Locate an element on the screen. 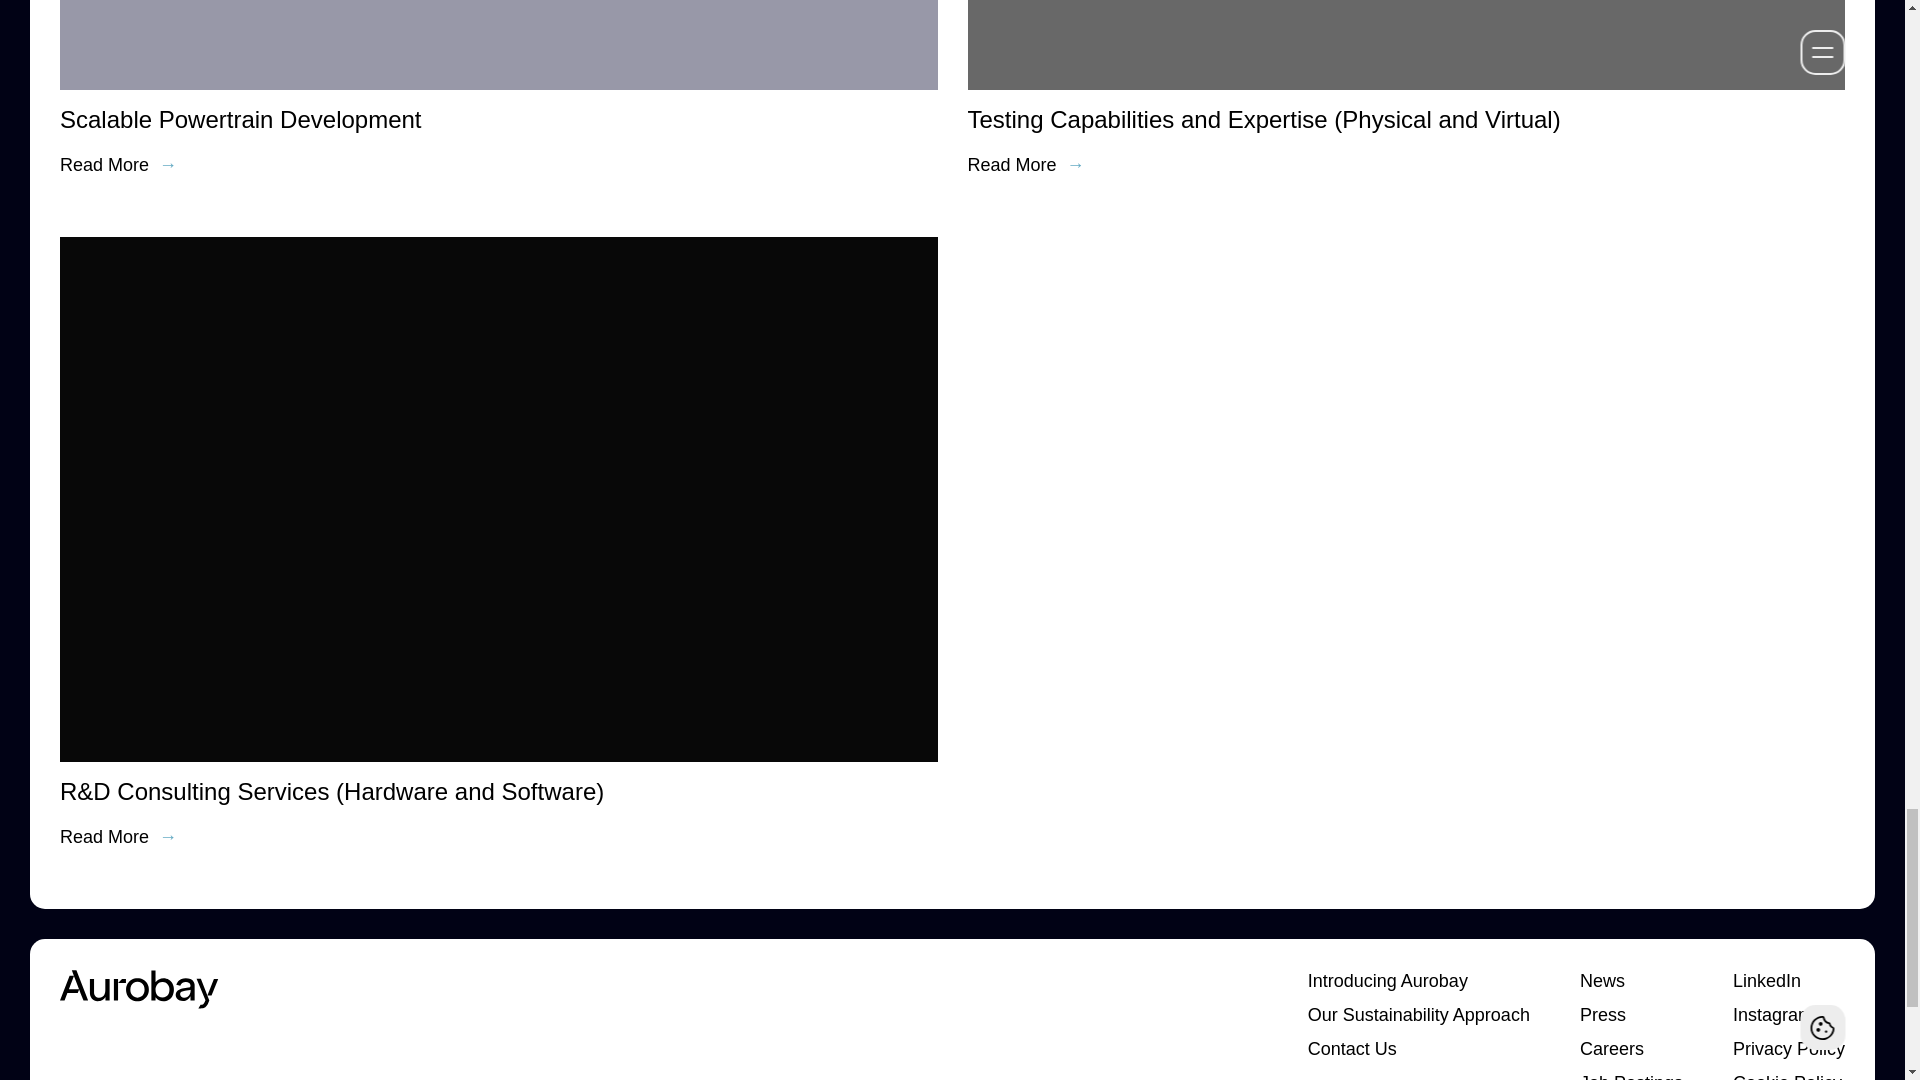  Cookie Policy is located at coordinates (1789, 1076).